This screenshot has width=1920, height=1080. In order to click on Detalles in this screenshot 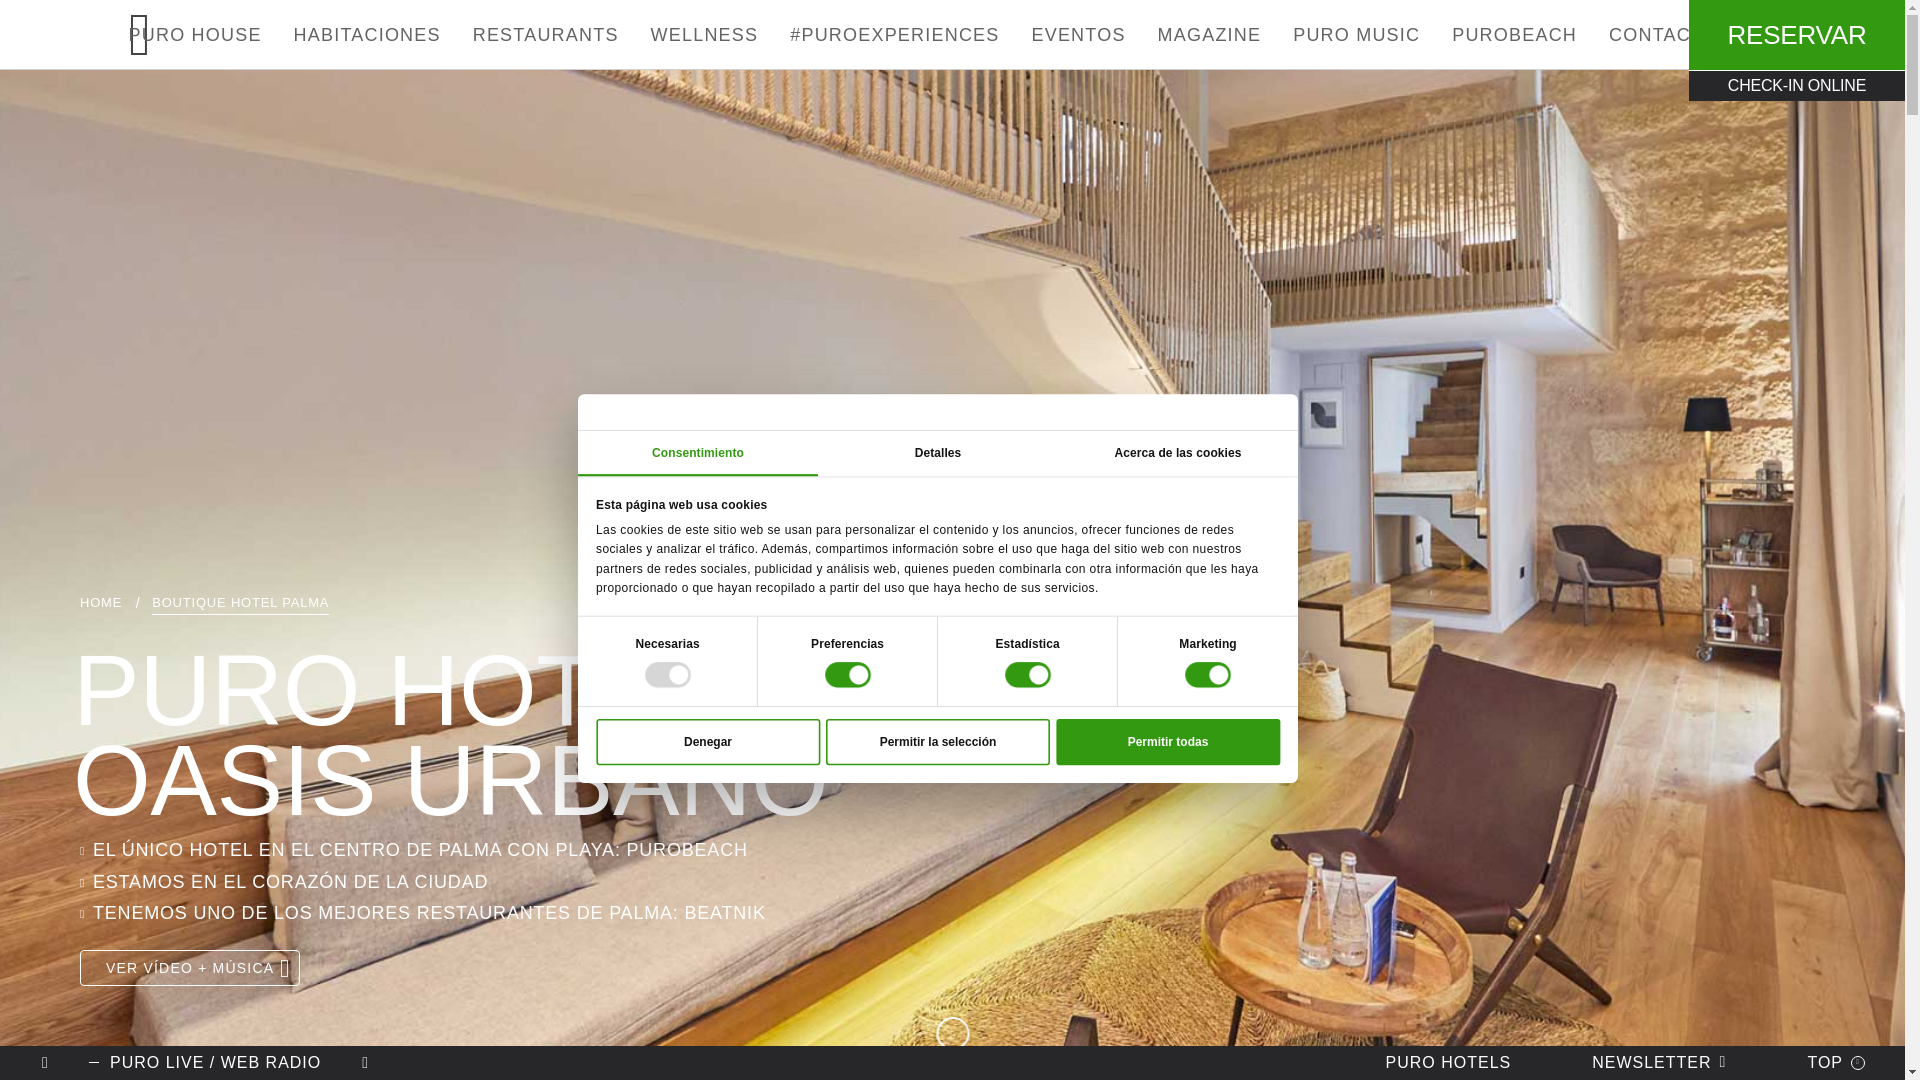, I will do `click(967, 459)`.